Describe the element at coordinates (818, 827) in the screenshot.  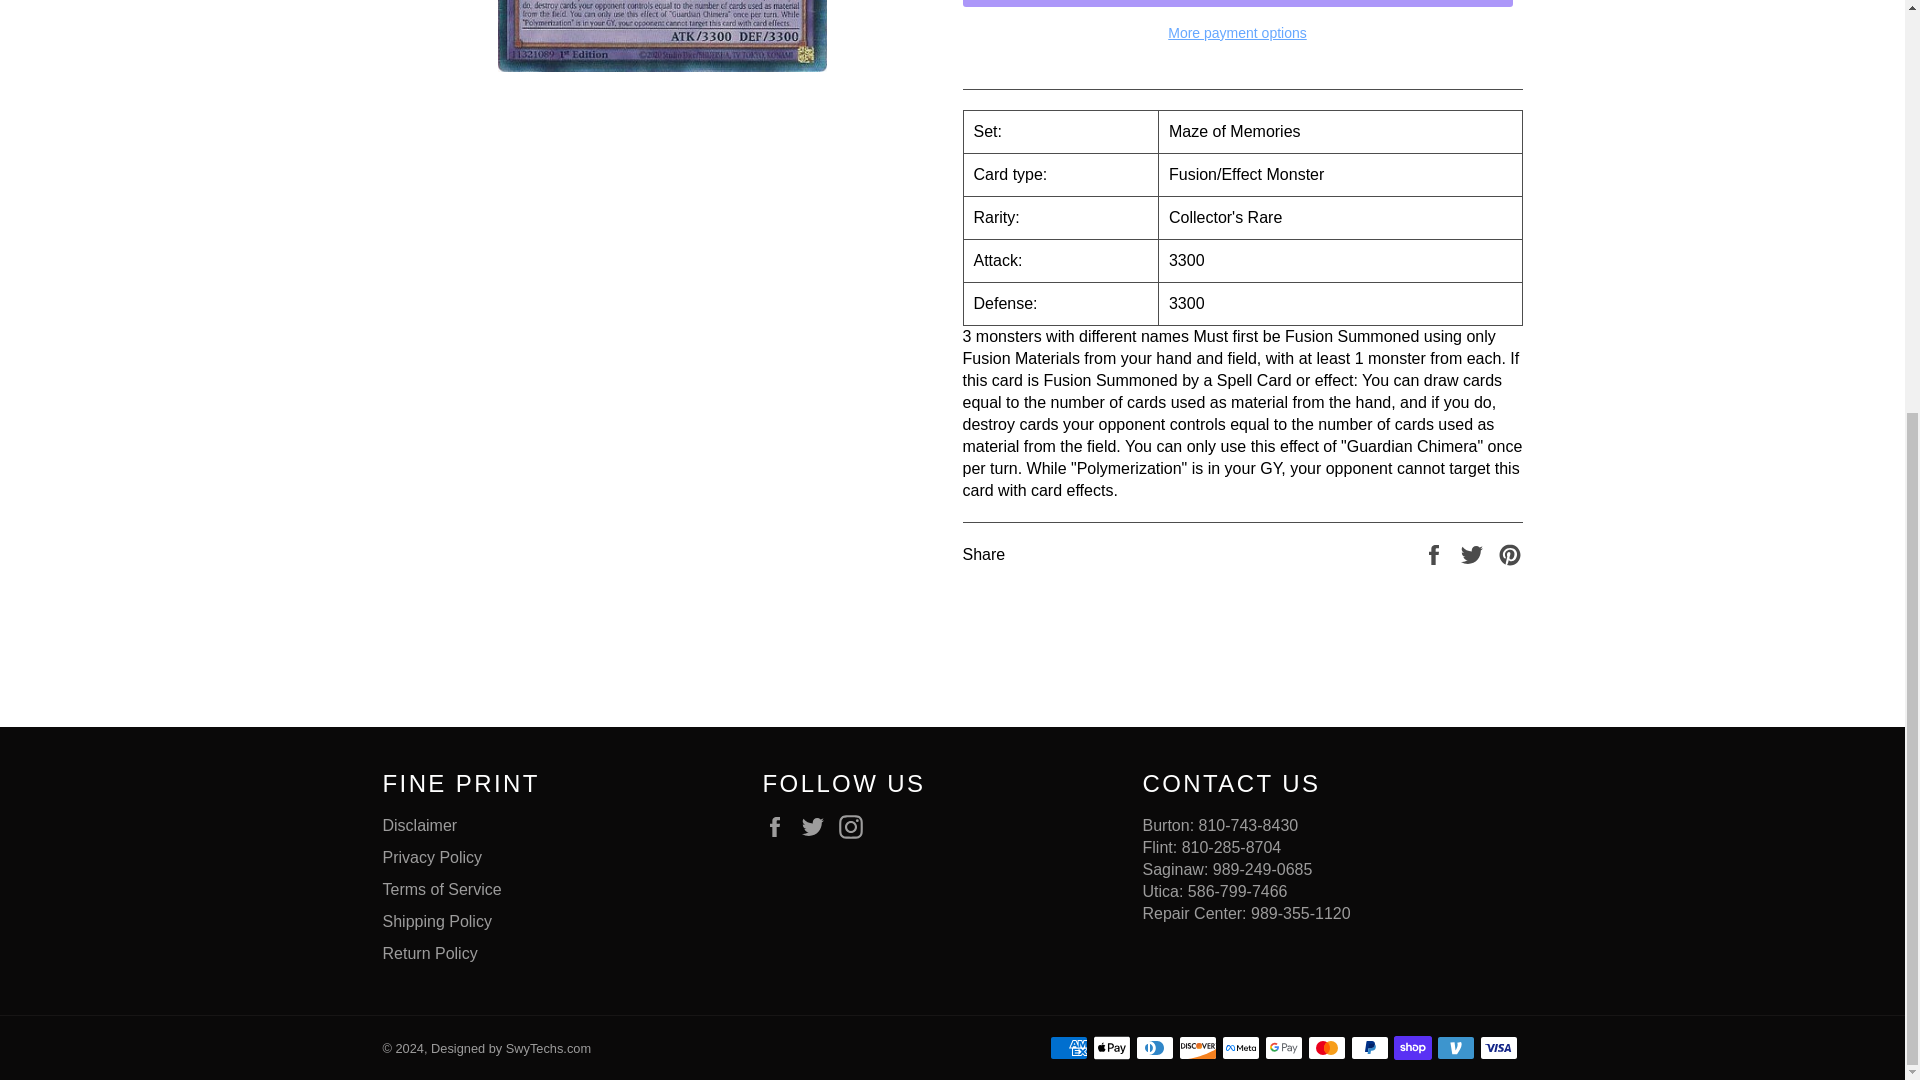
I see `Media Reload on Twitter` at that location.